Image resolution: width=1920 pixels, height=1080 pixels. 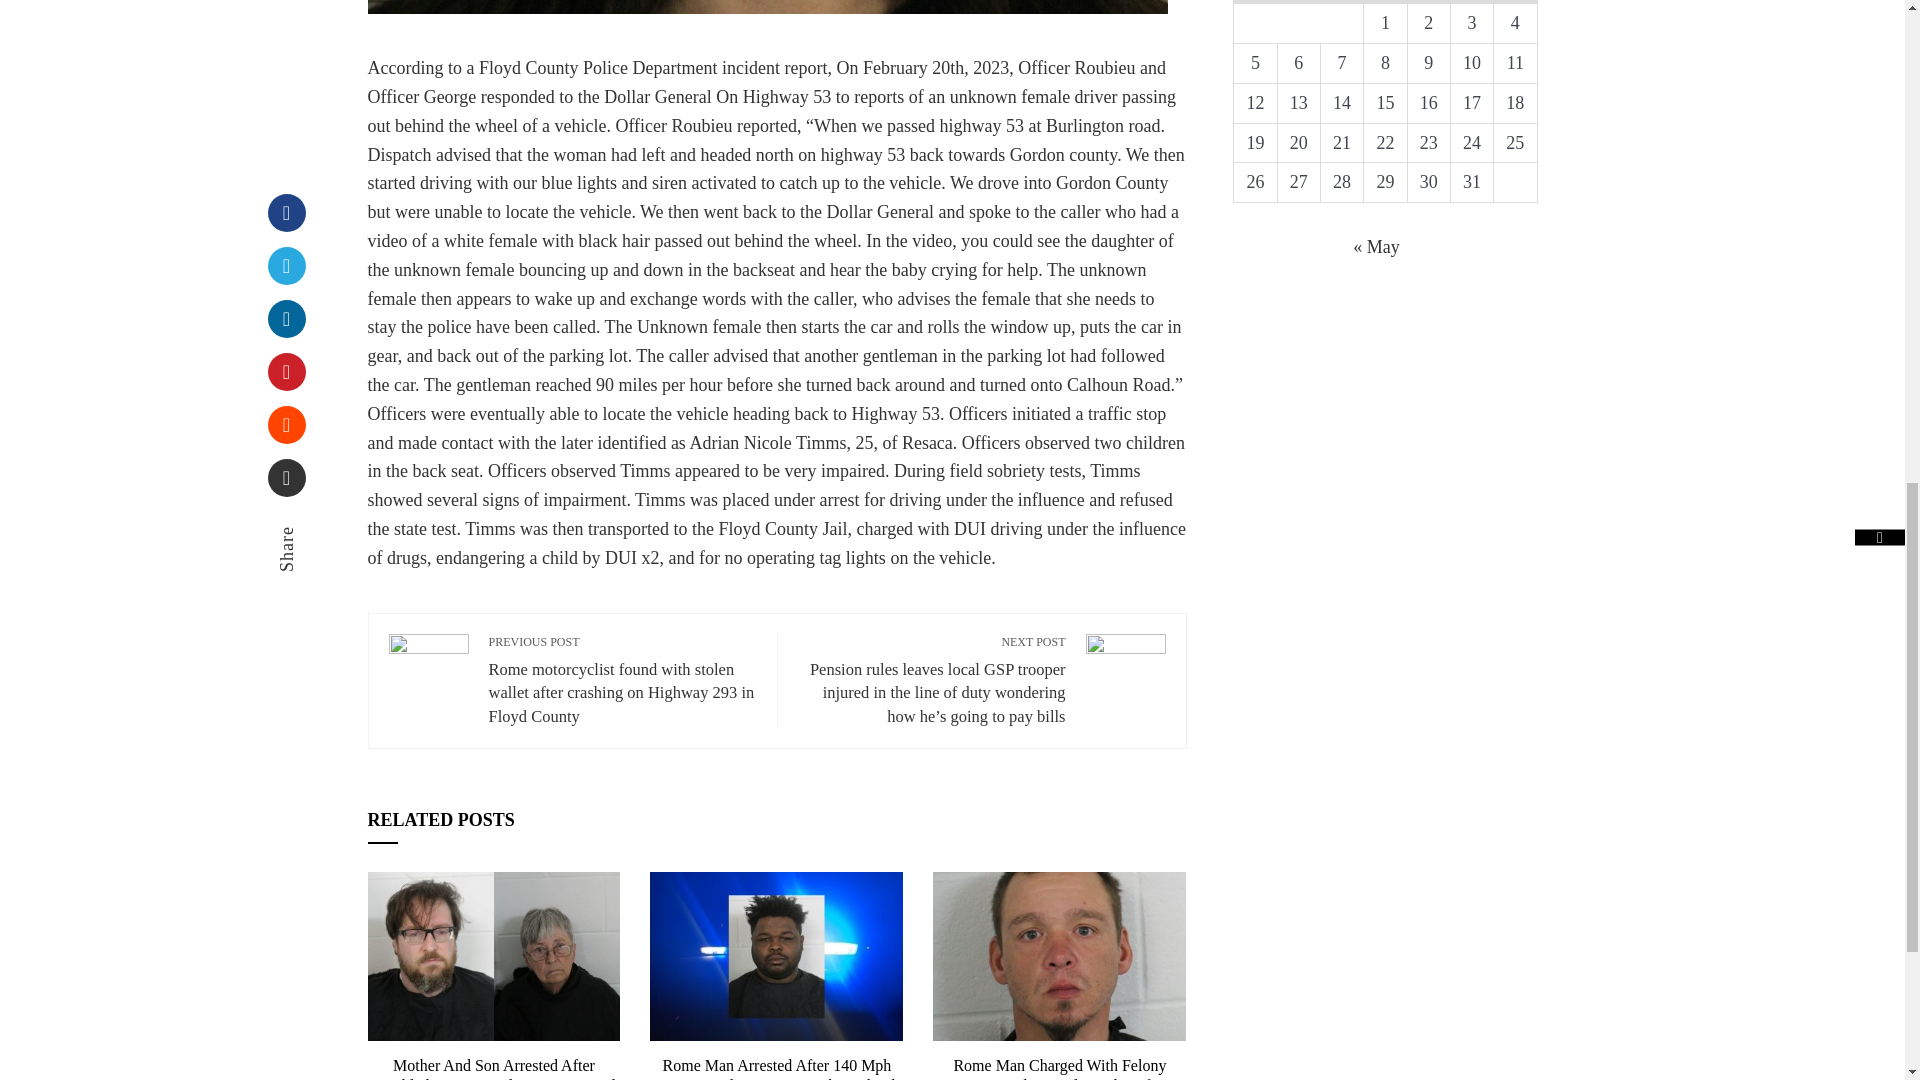 I want to click on Wednesday, so click(x=1342, y=2).